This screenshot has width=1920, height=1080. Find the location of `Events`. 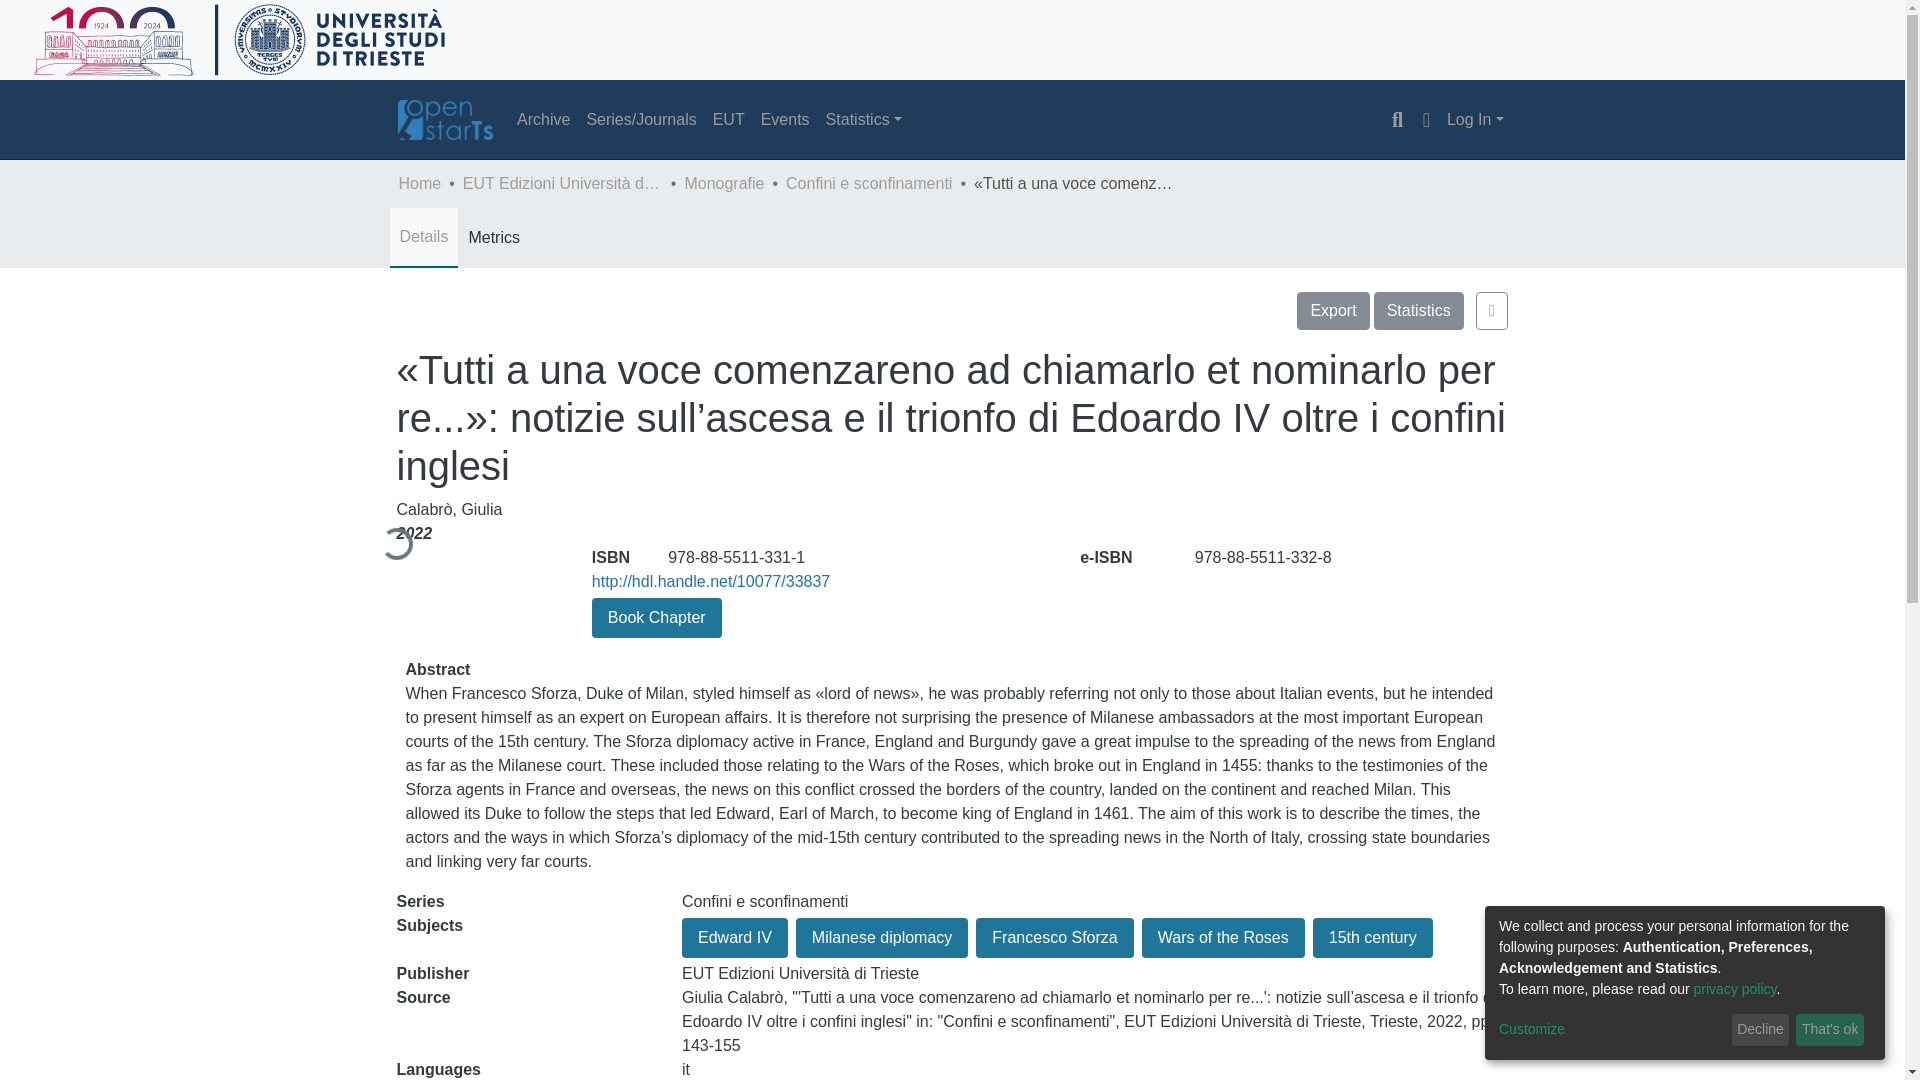

Events is located at coordinates (784, 120).